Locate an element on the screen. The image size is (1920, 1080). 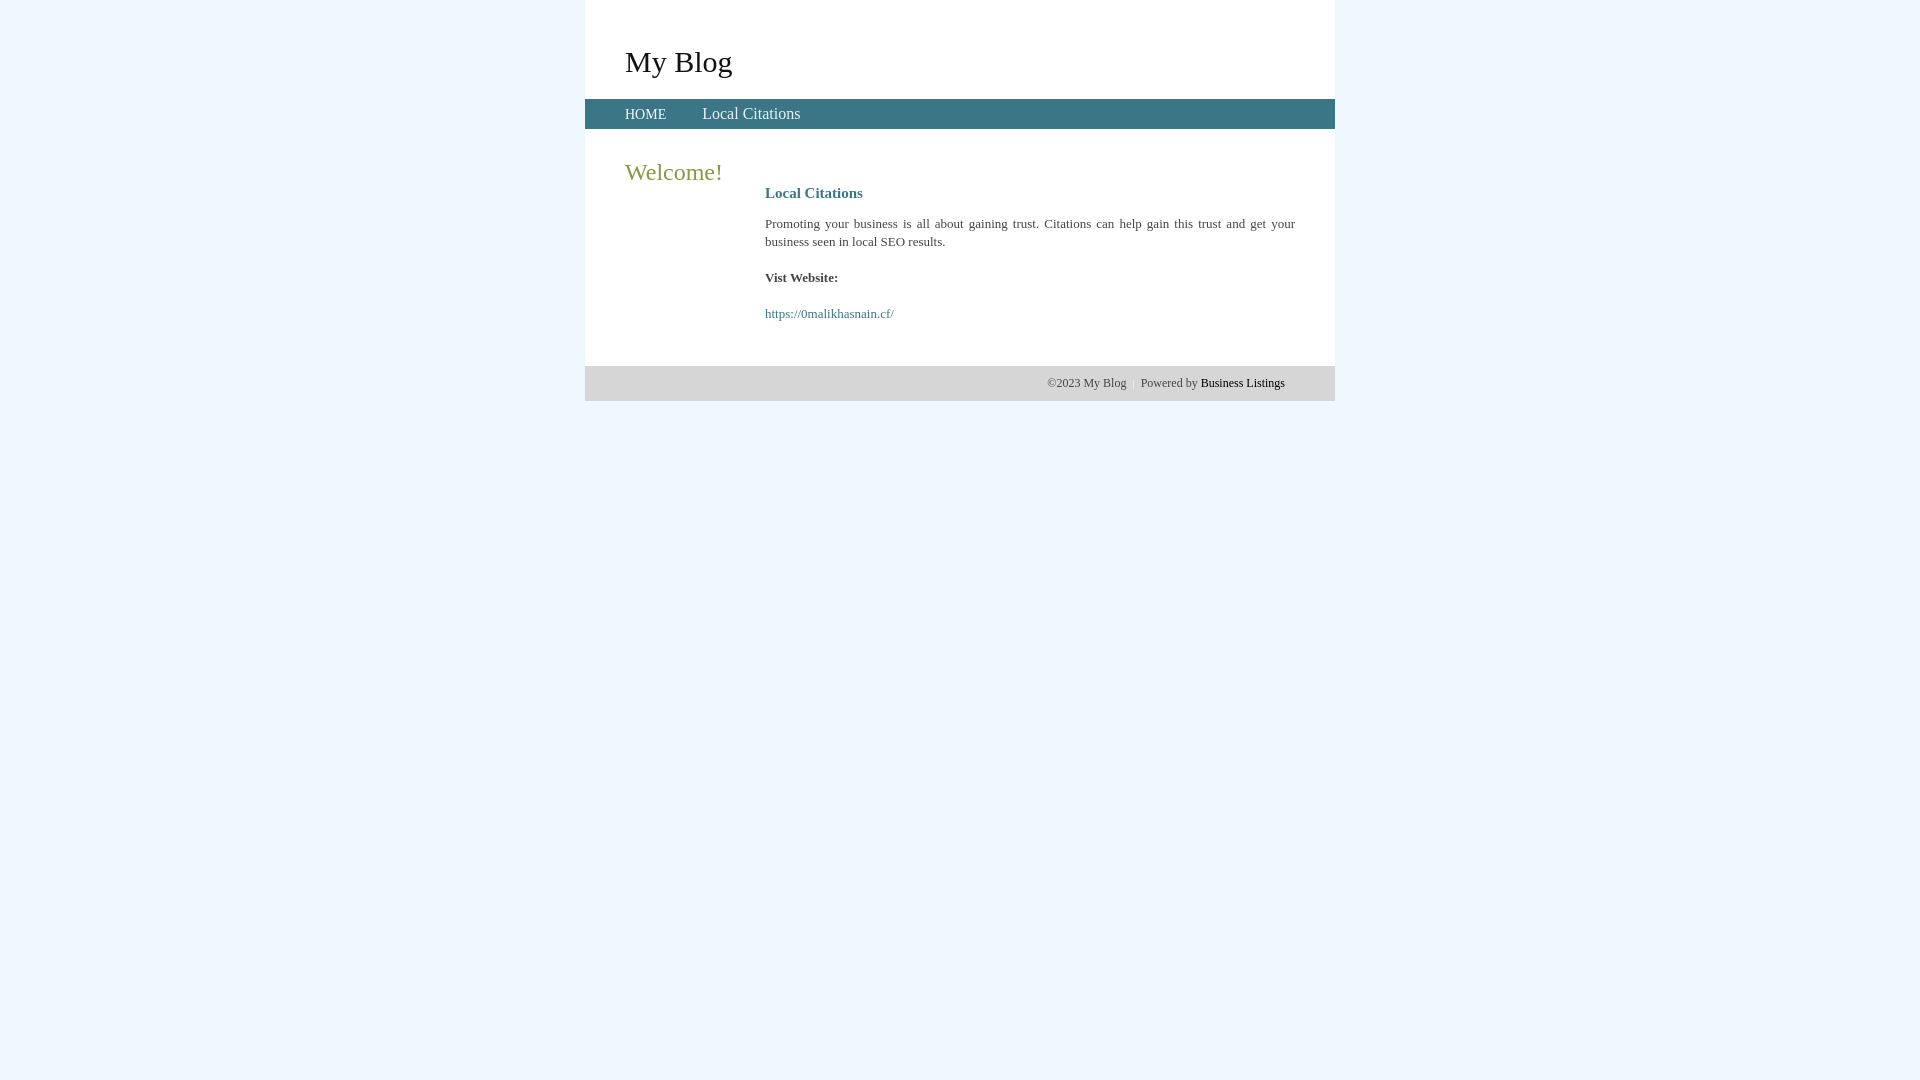
My Blog is located at coordinates (679, 61).